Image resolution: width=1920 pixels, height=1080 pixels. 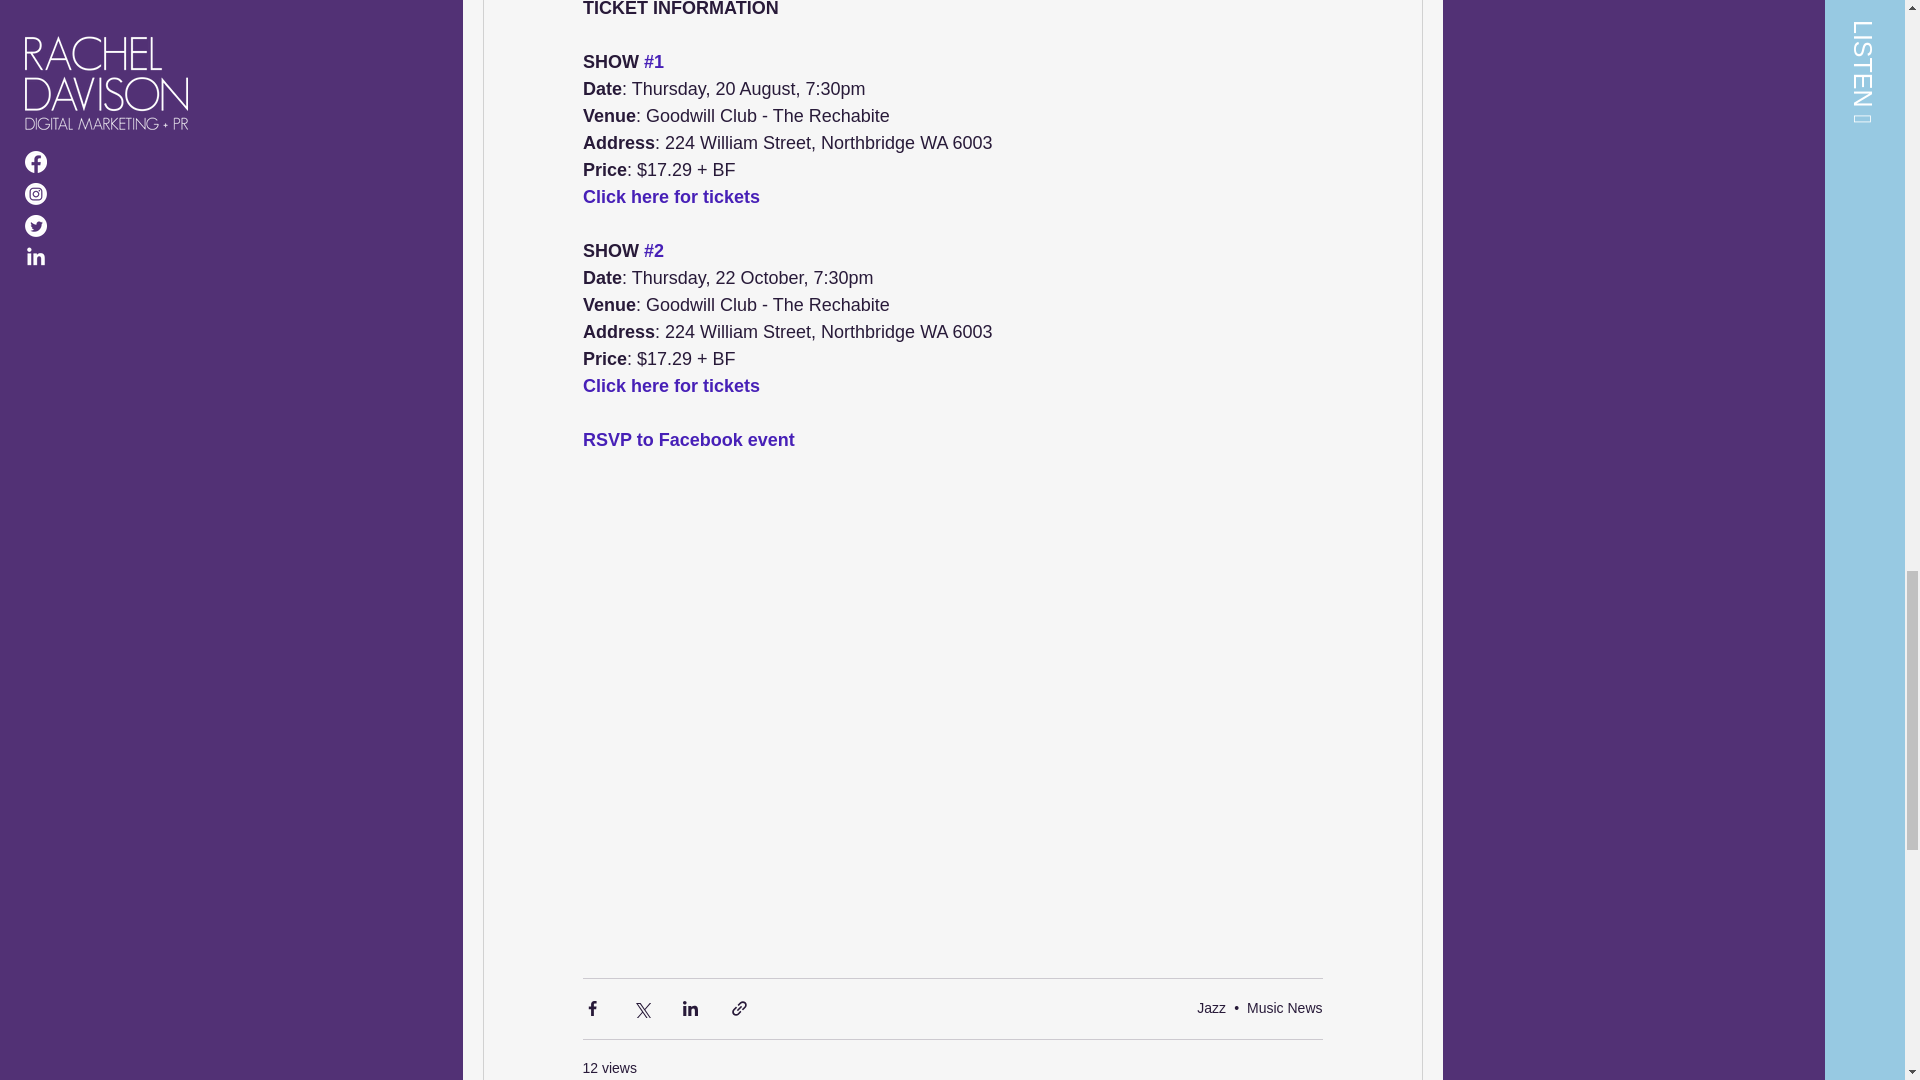 I want to click on Click here for tickets, so click(x=670, y=196).